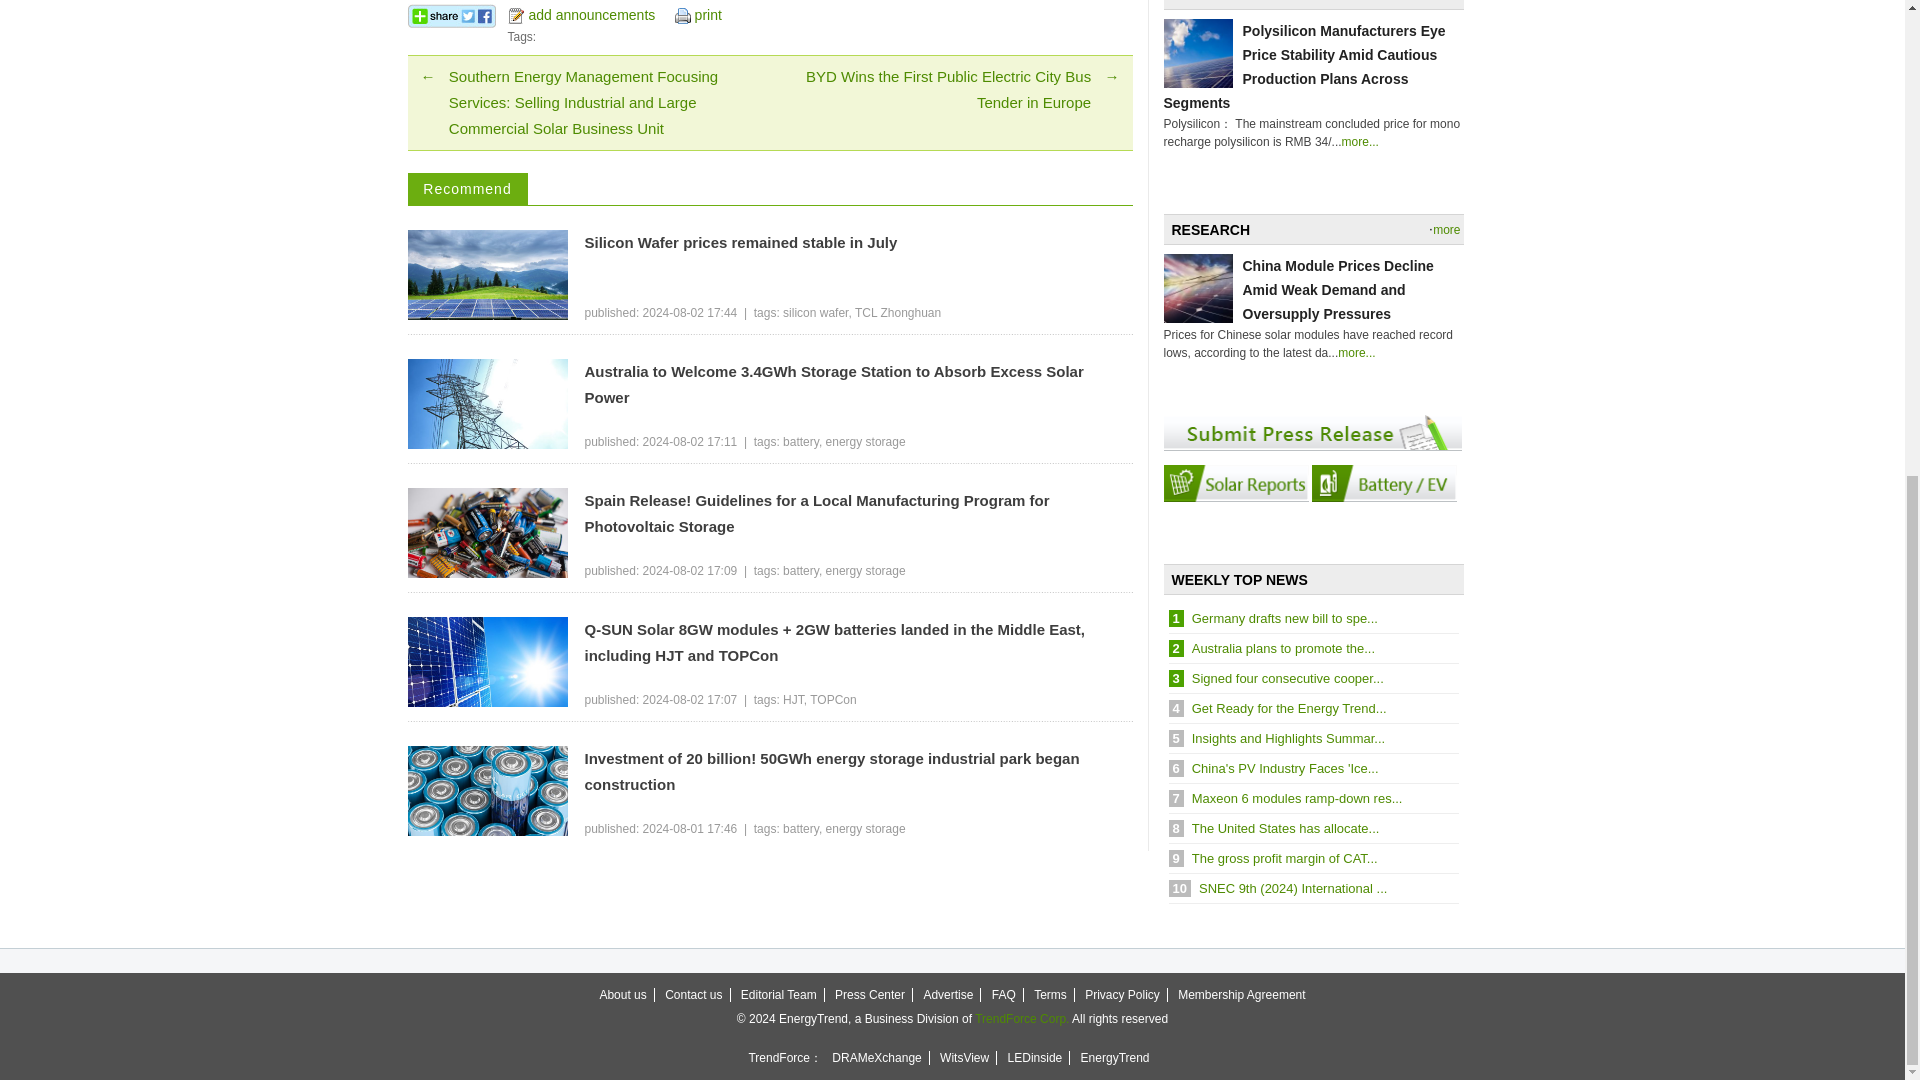  What do you see at coordinates (858, 242) in the screenshot?
I see `Silicon Wafer prices remained stable in July` at bounding box center [858, 242].